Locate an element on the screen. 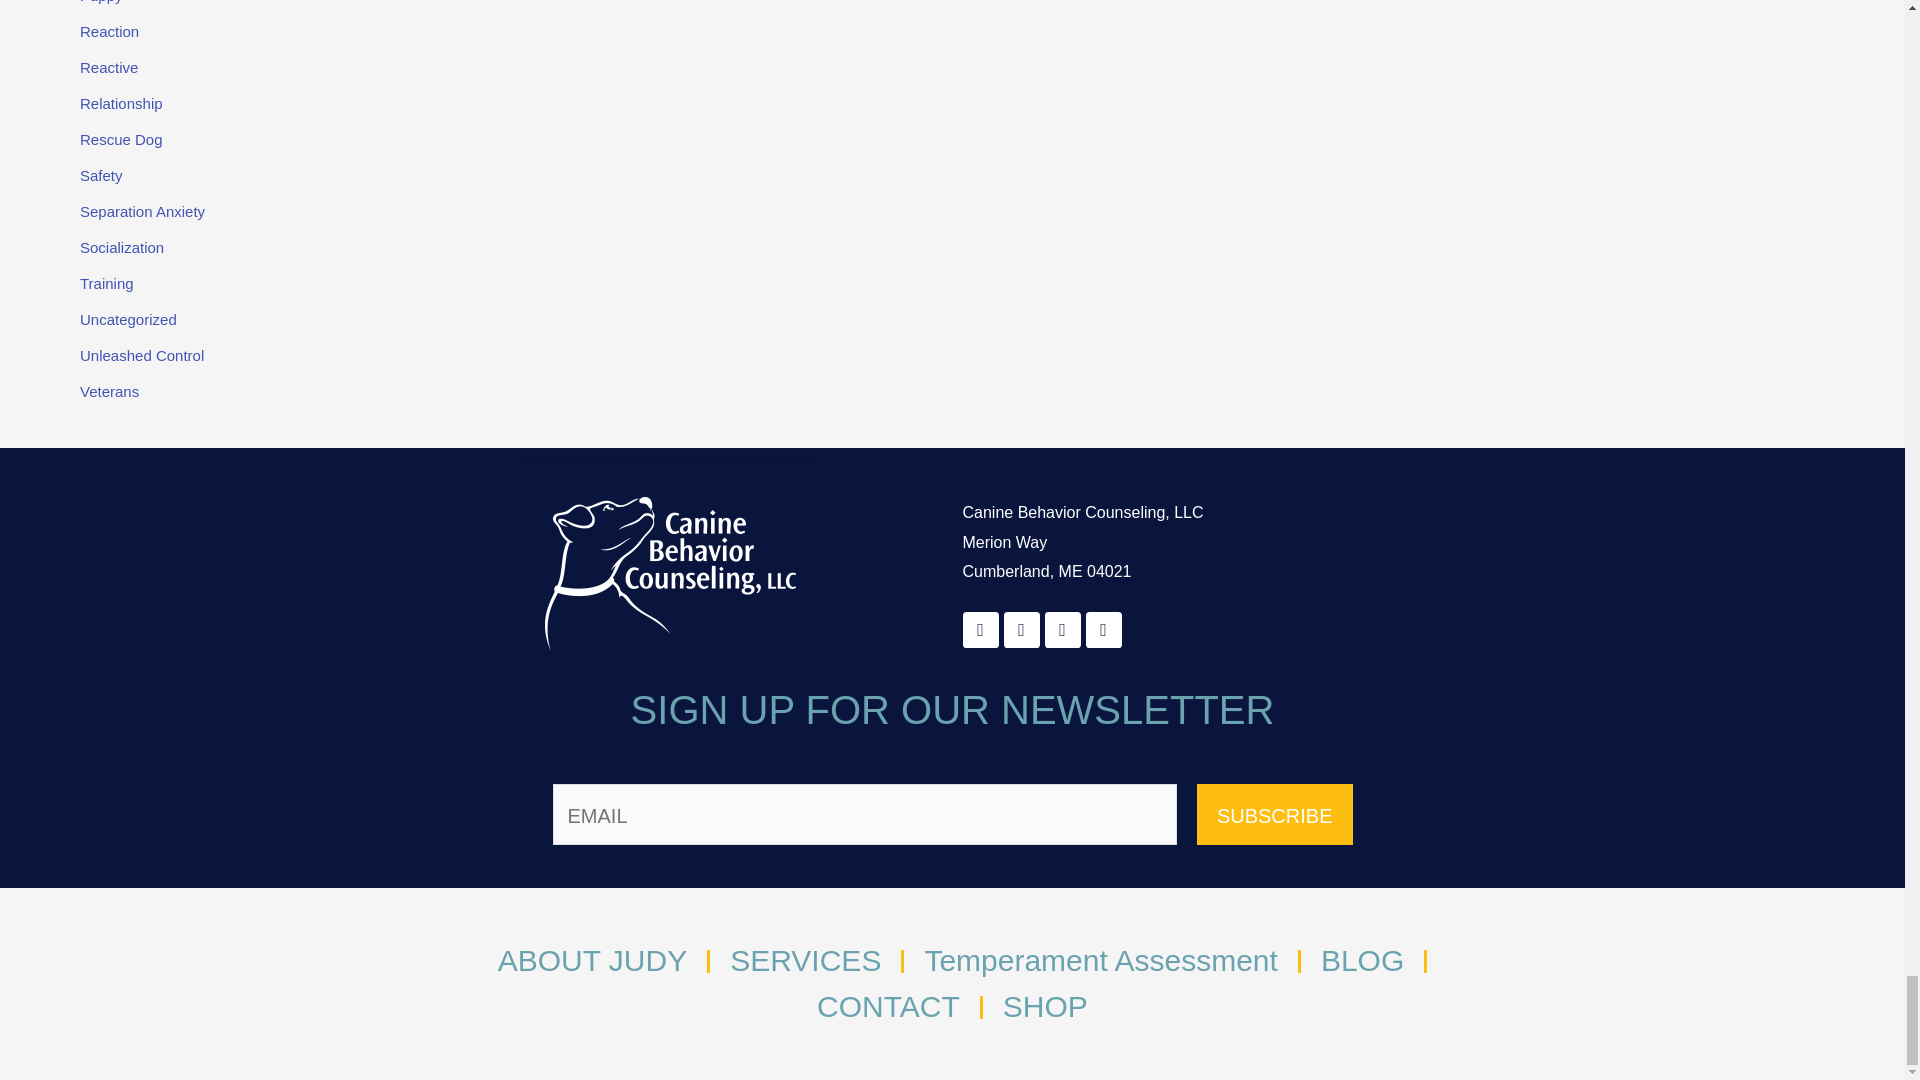  Subscribe is located at coordinates (1274, 814).